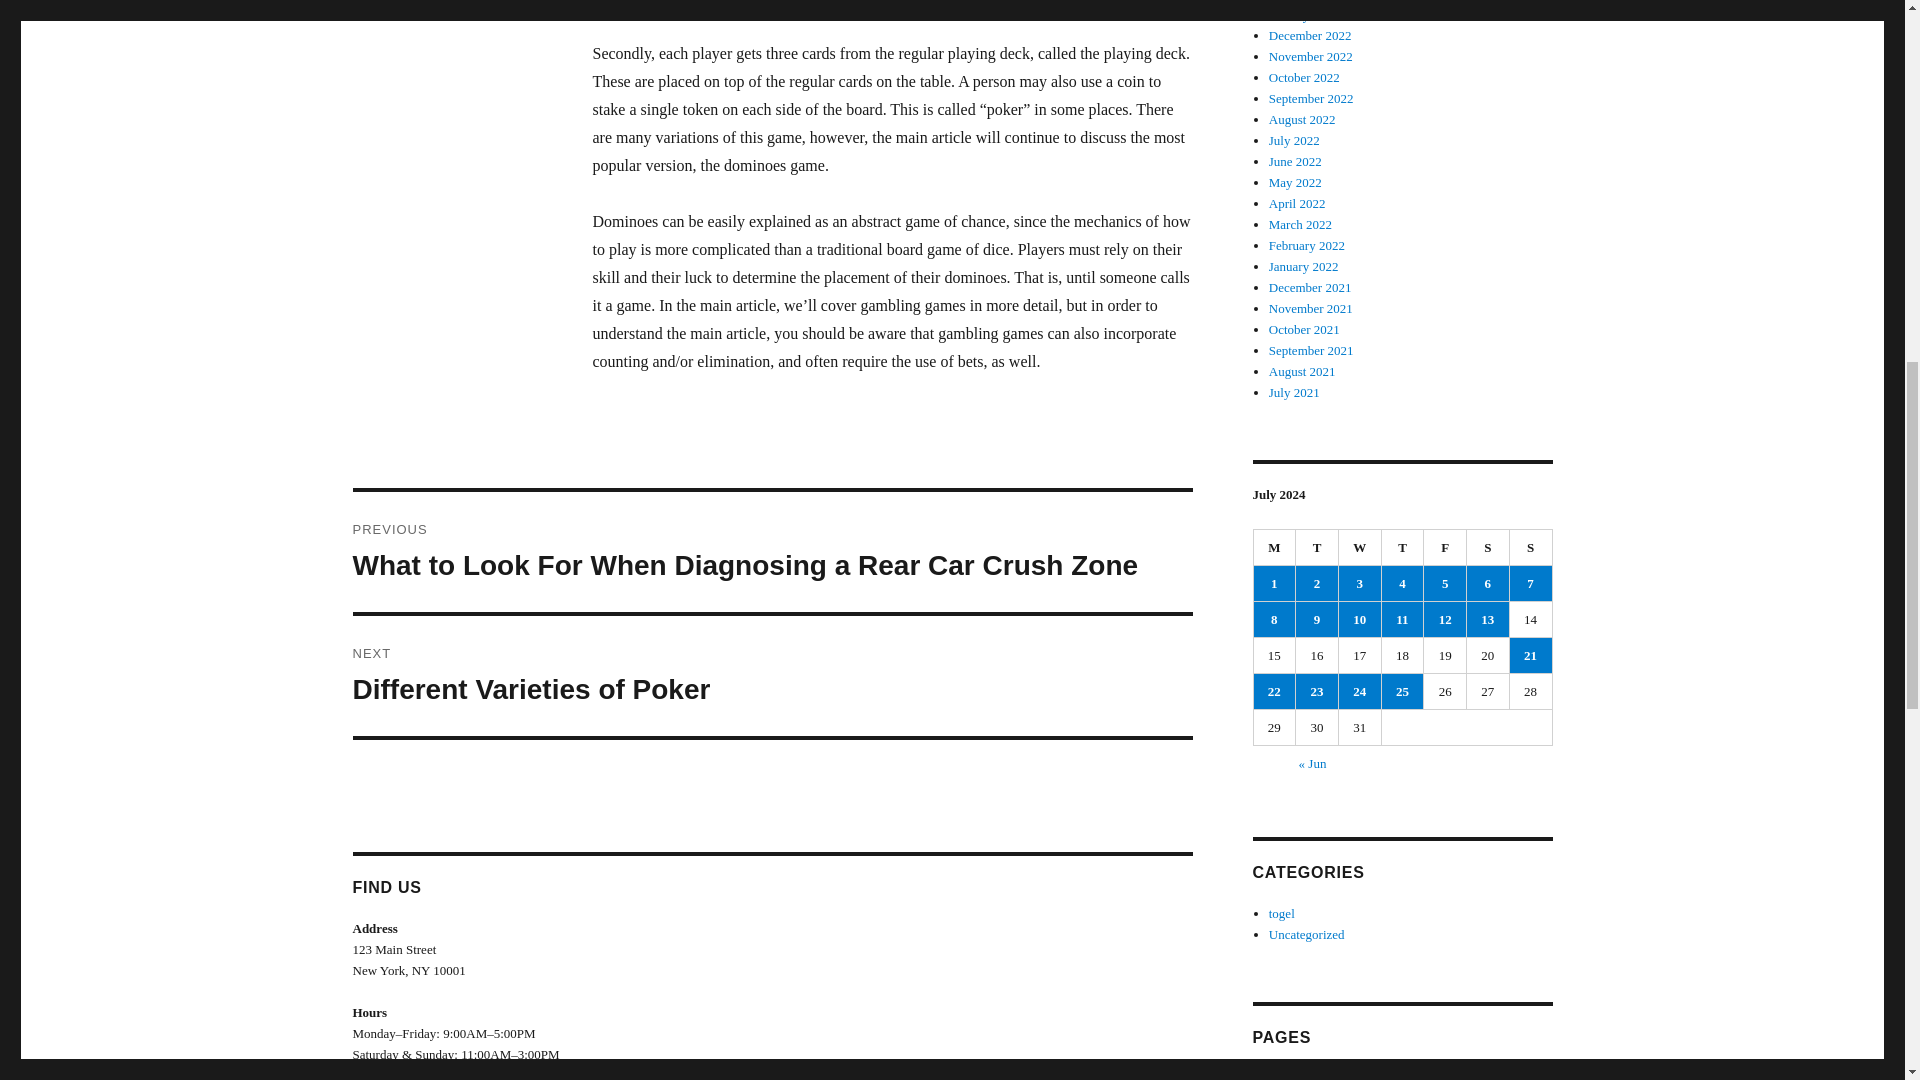  What do you see at coordinates (1317, 548) in the screenshot?
I see `Tuesday` at bounding box center [1317, 548].